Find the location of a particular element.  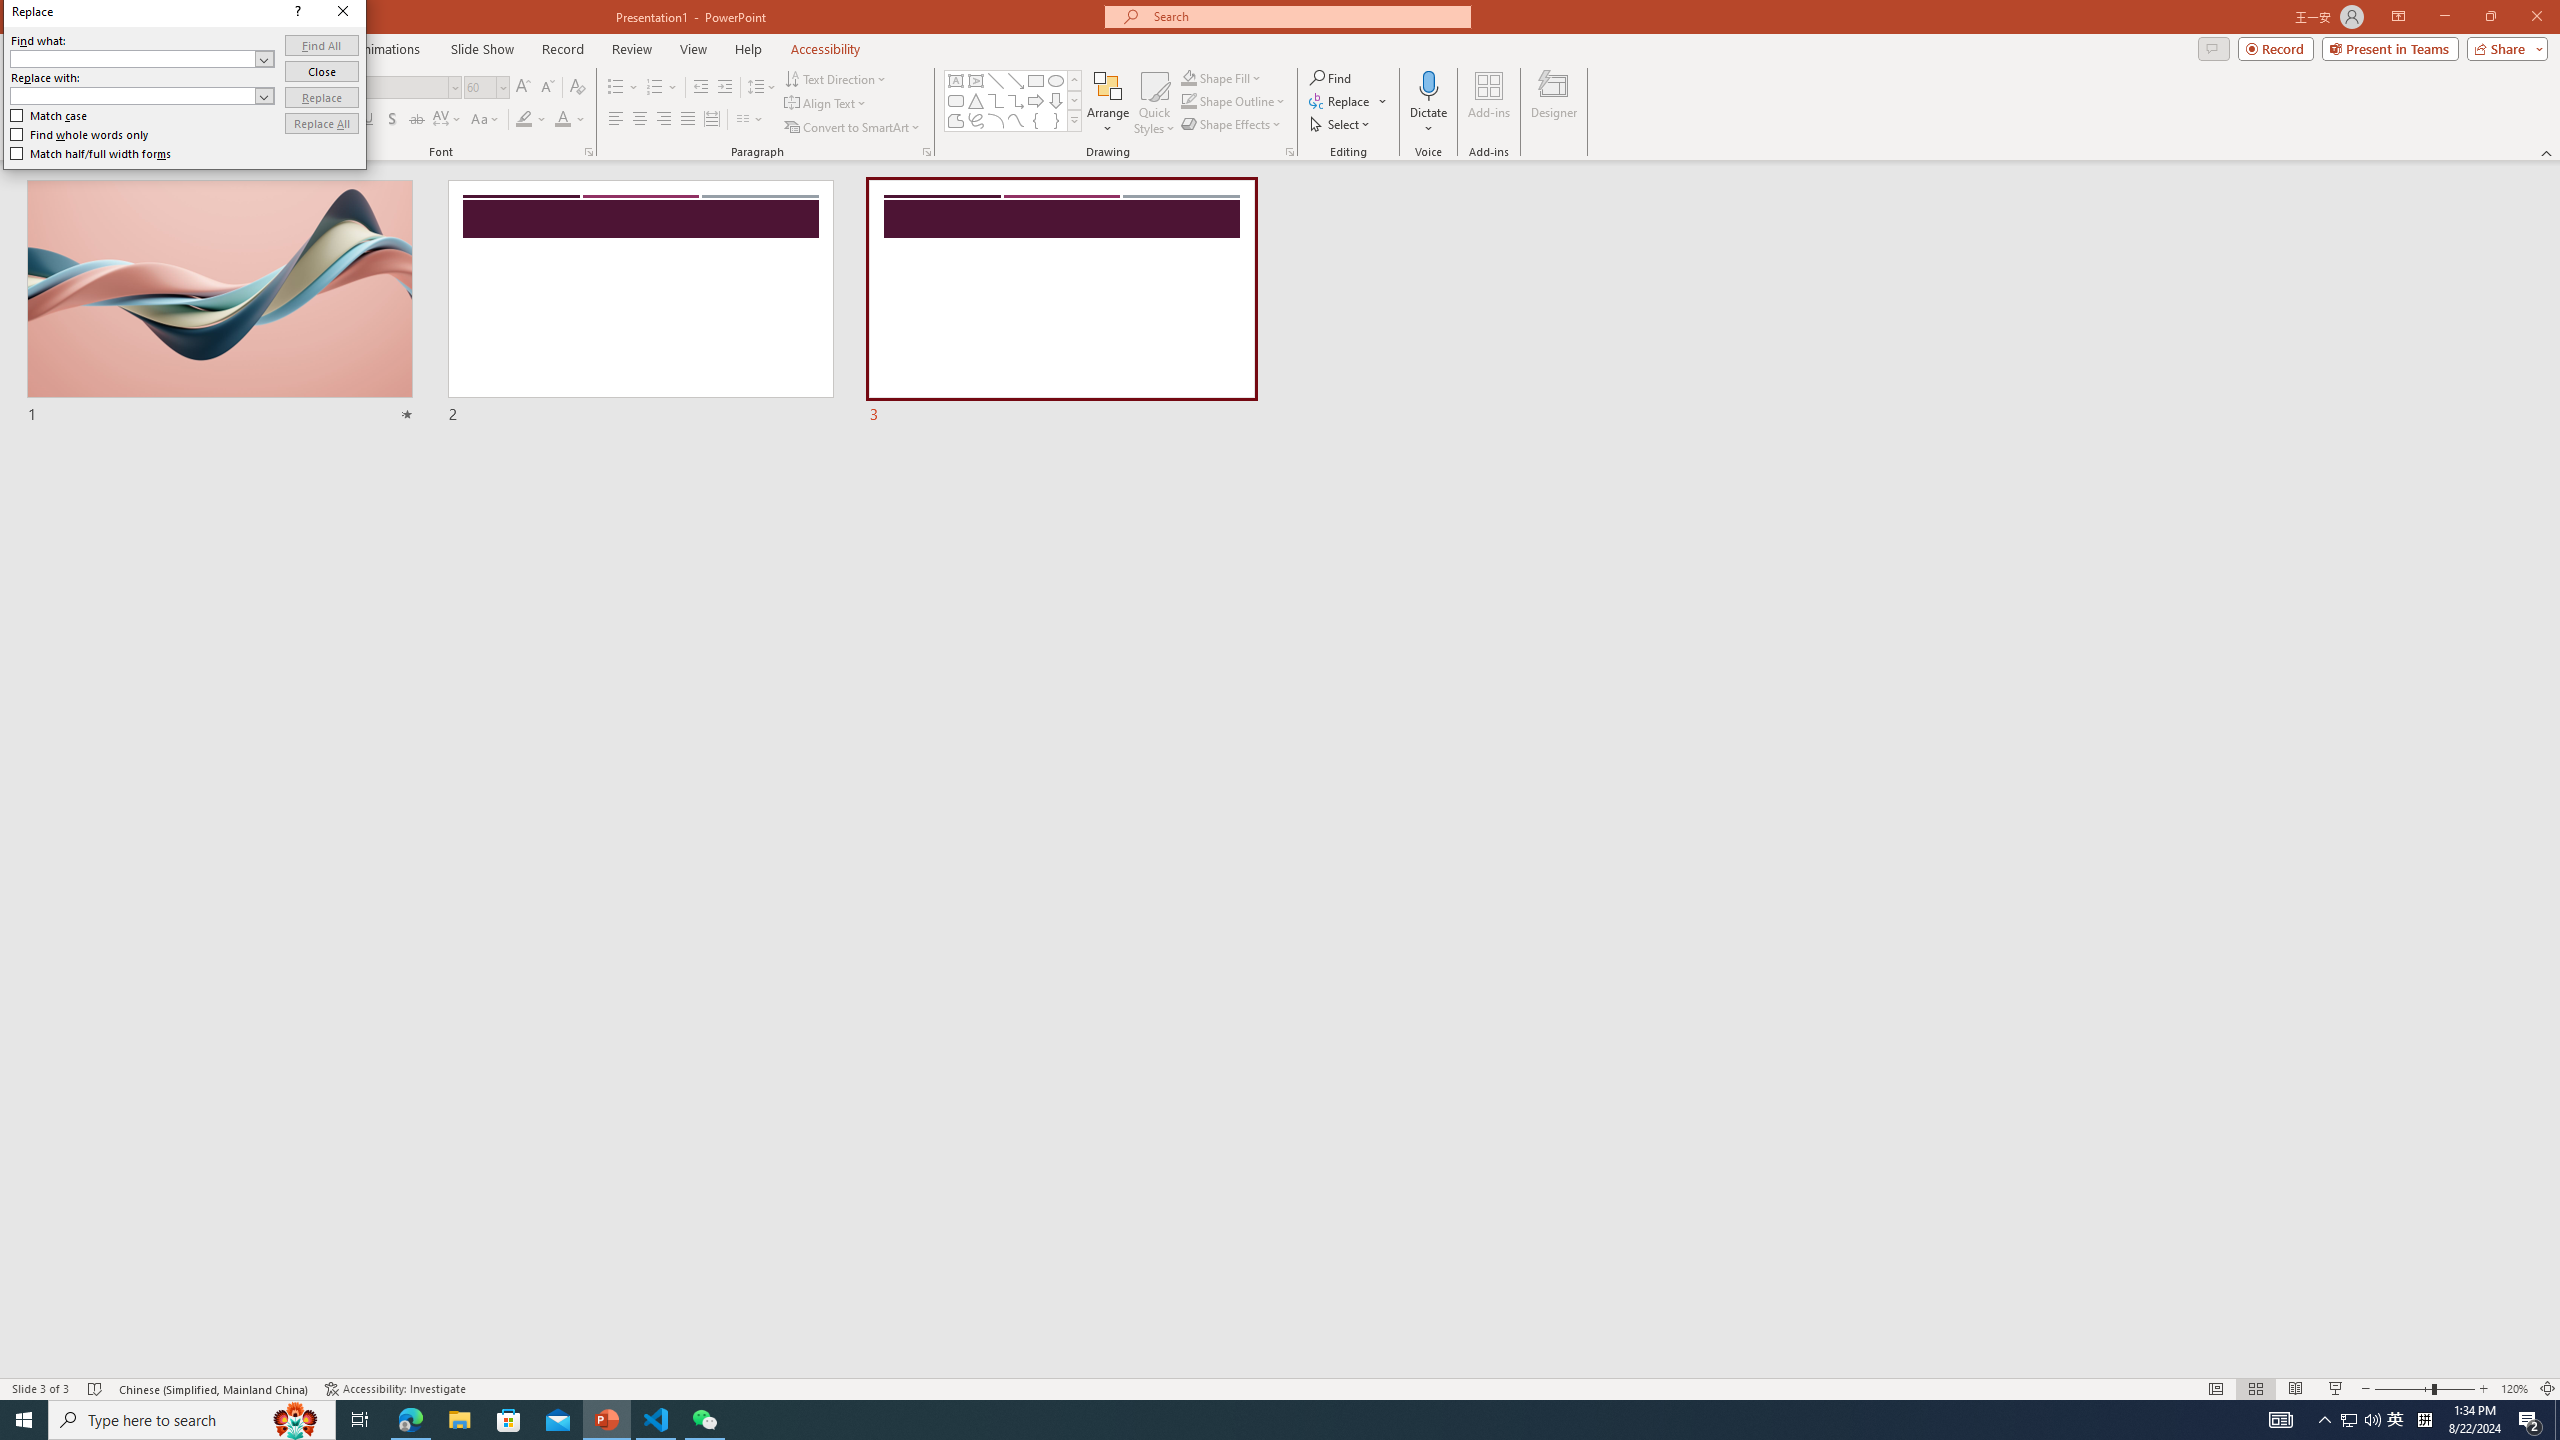

Arc is located at coordinates (996, 120).